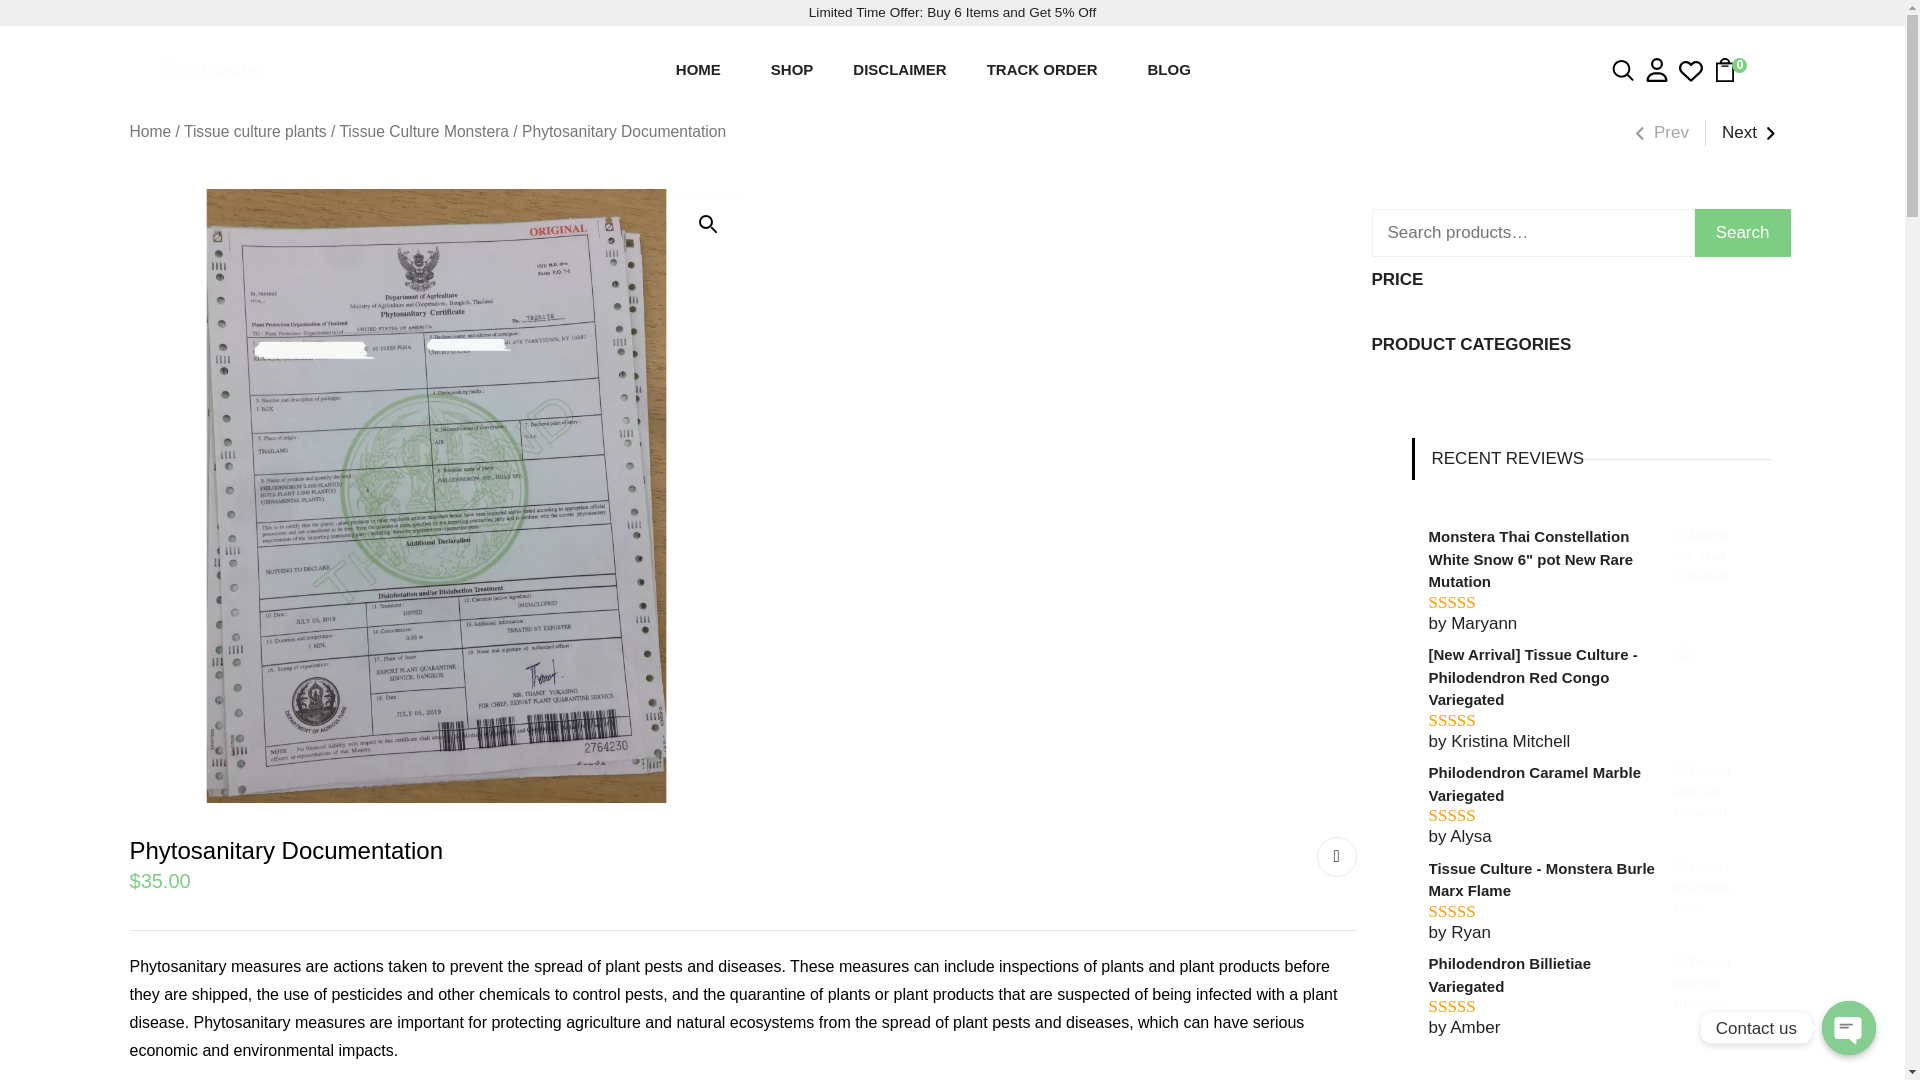 The height and width of the screenshot is (1080, 1920). Describe the element at coordinates (703, 70) in the screenshot. I see `HOME` at that location.